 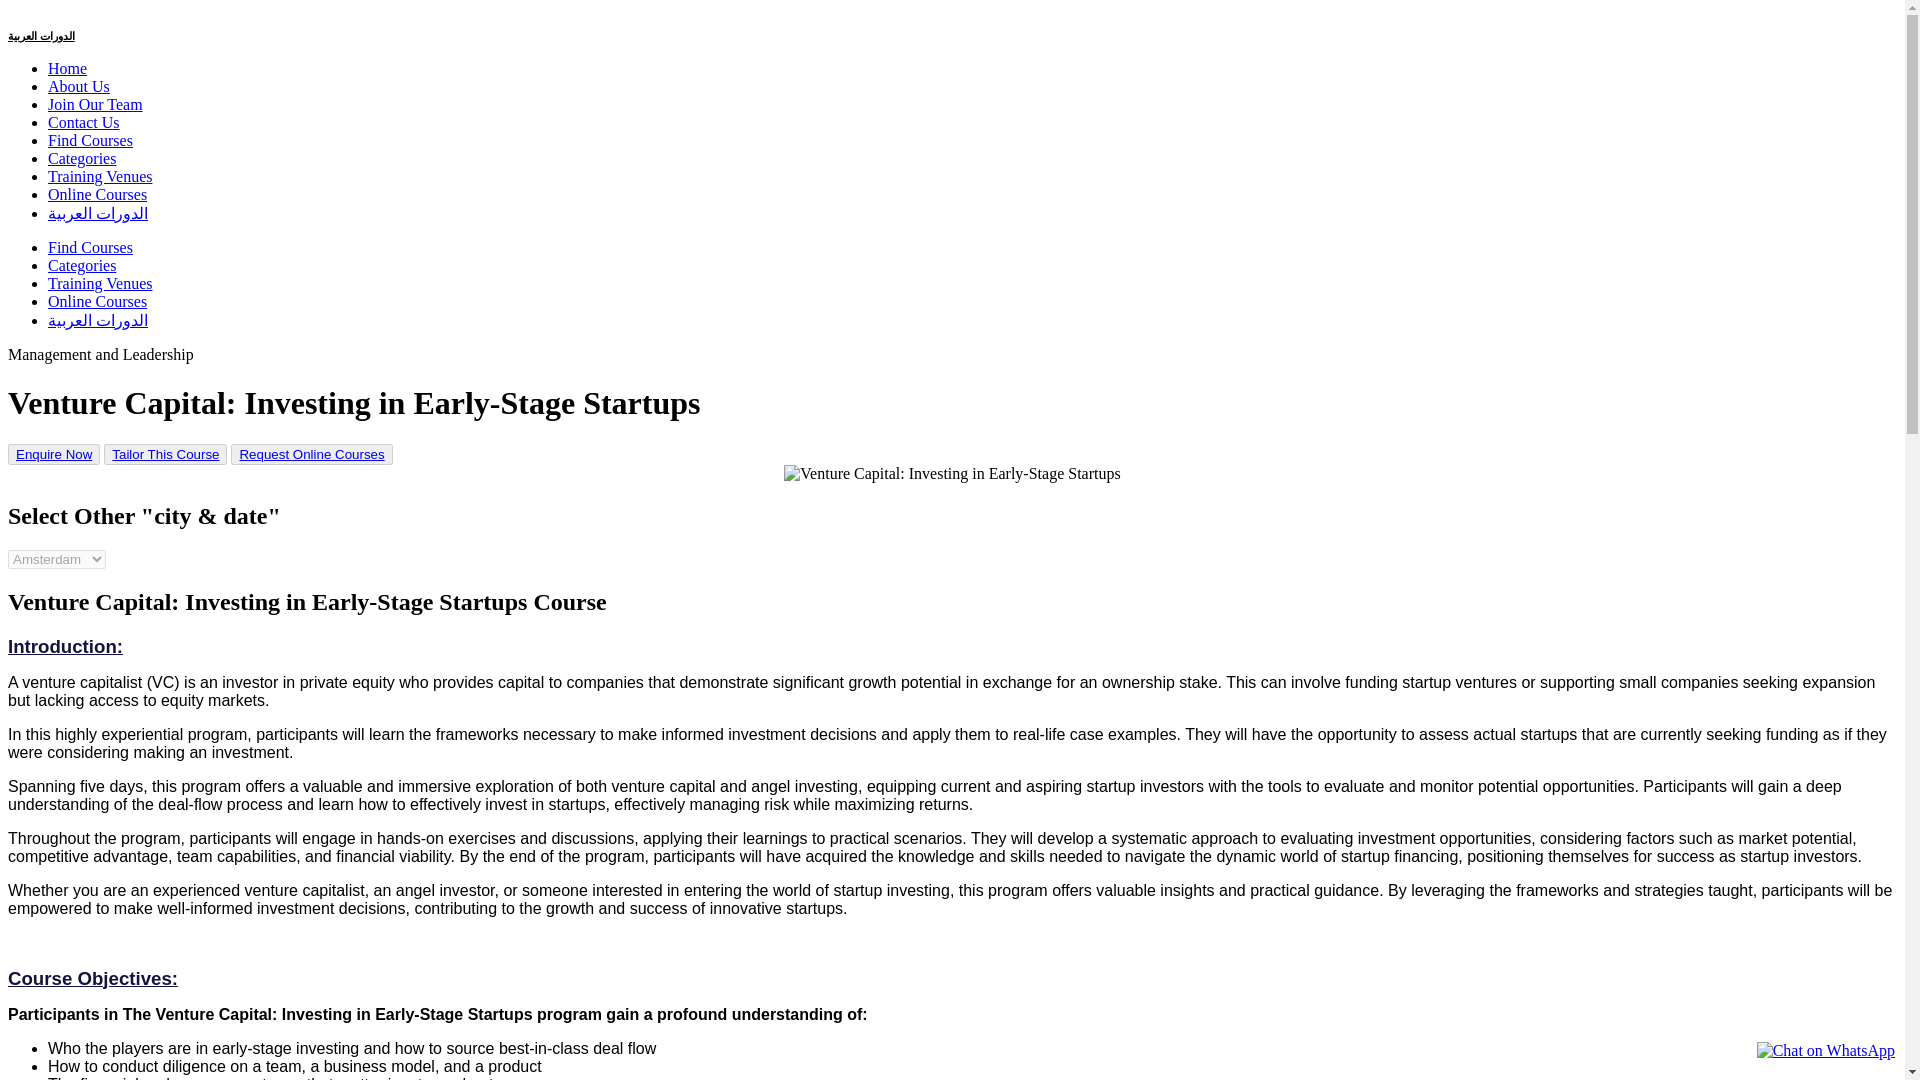 I want to click on Tailor This Course, so click(x=164, y=454).